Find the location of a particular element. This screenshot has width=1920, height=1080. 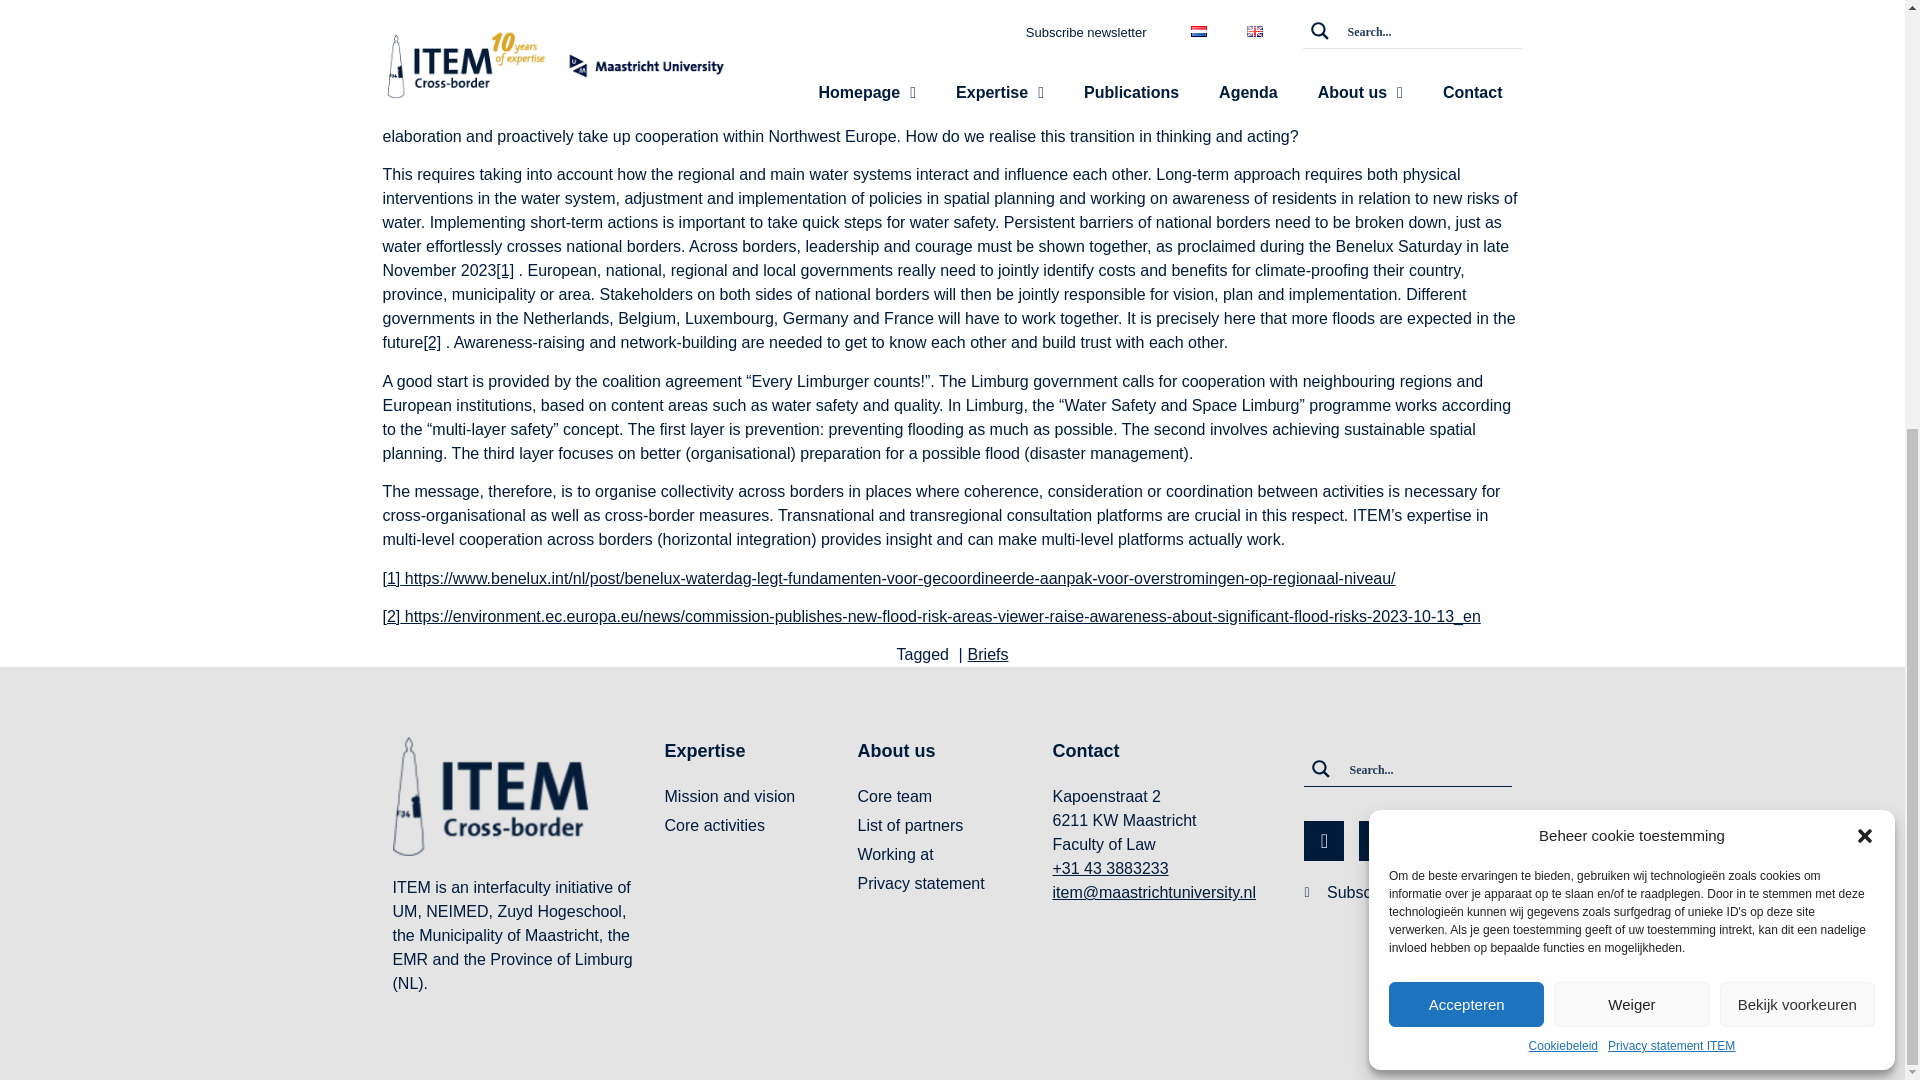

Cookiebeleid is located at coordinates (1562, 342).